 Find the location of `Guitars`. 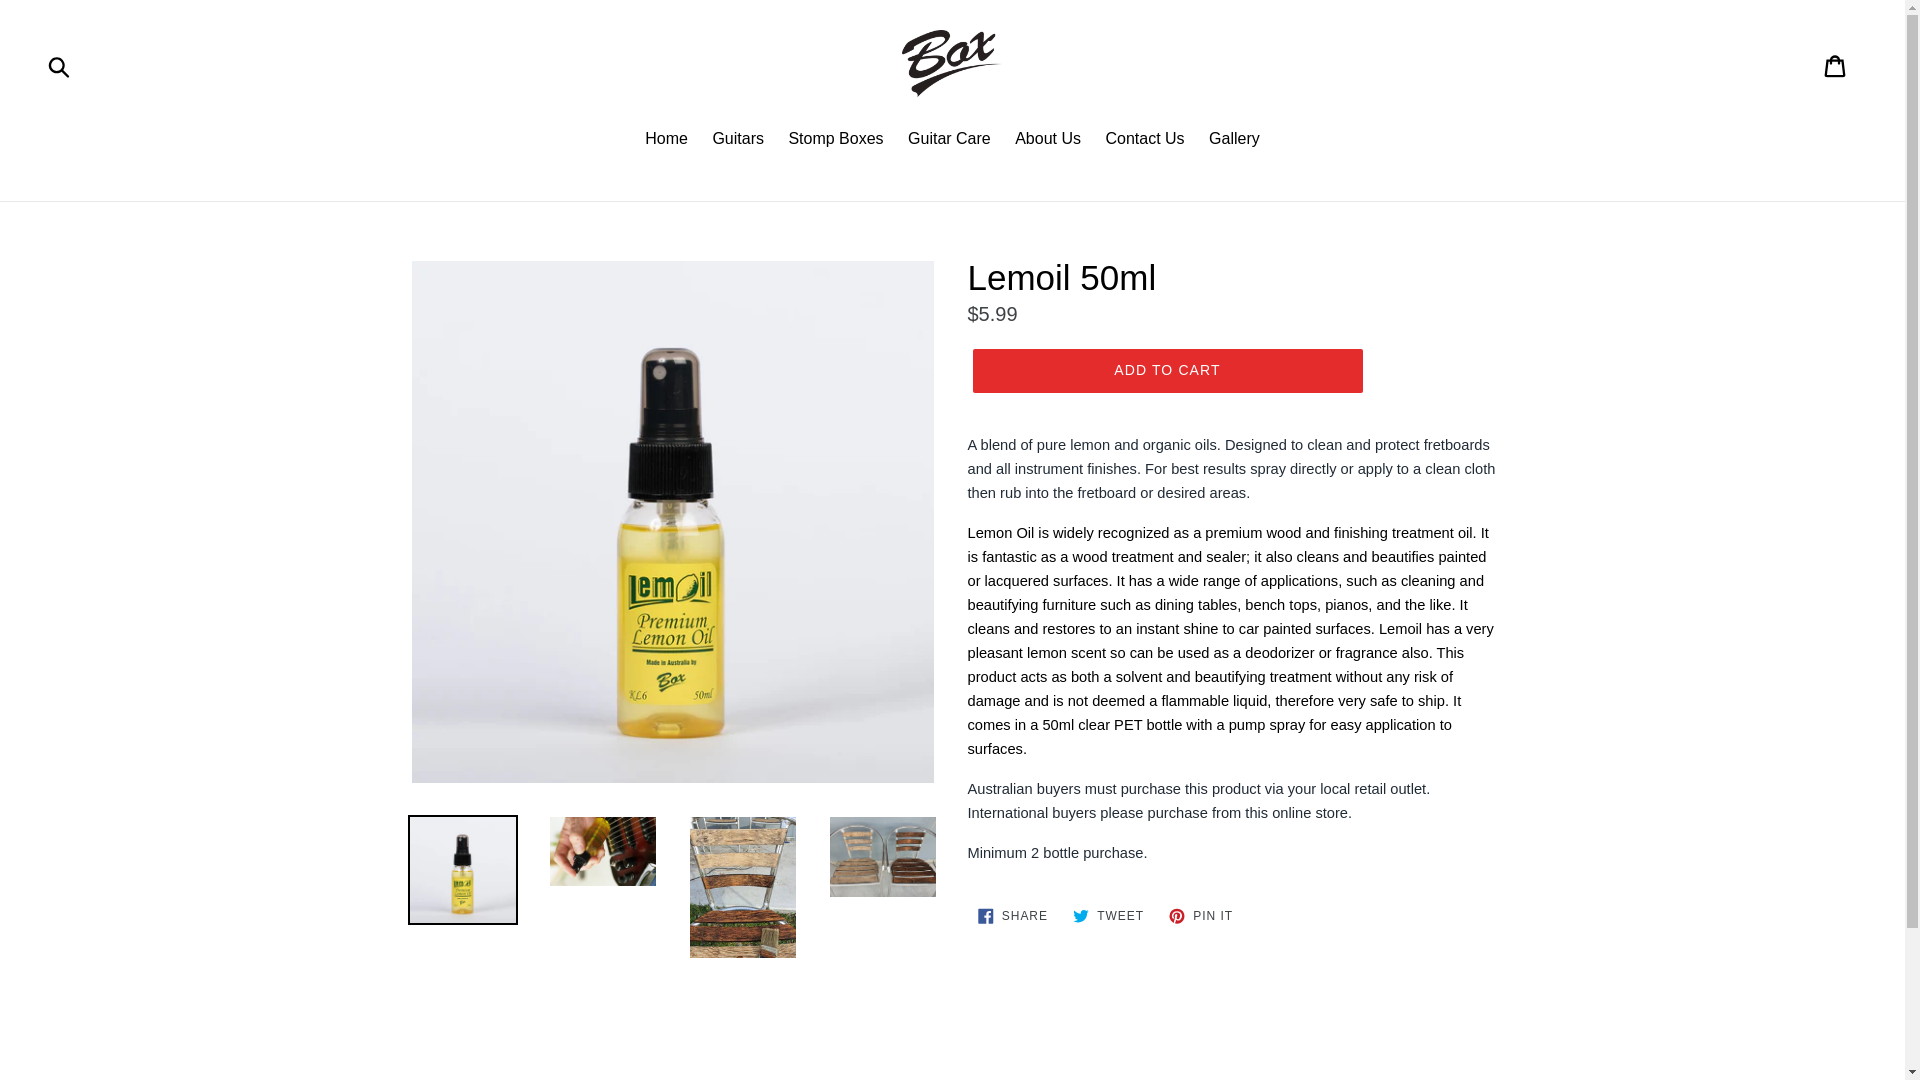

Guitars is located at coordinates (60, 66).